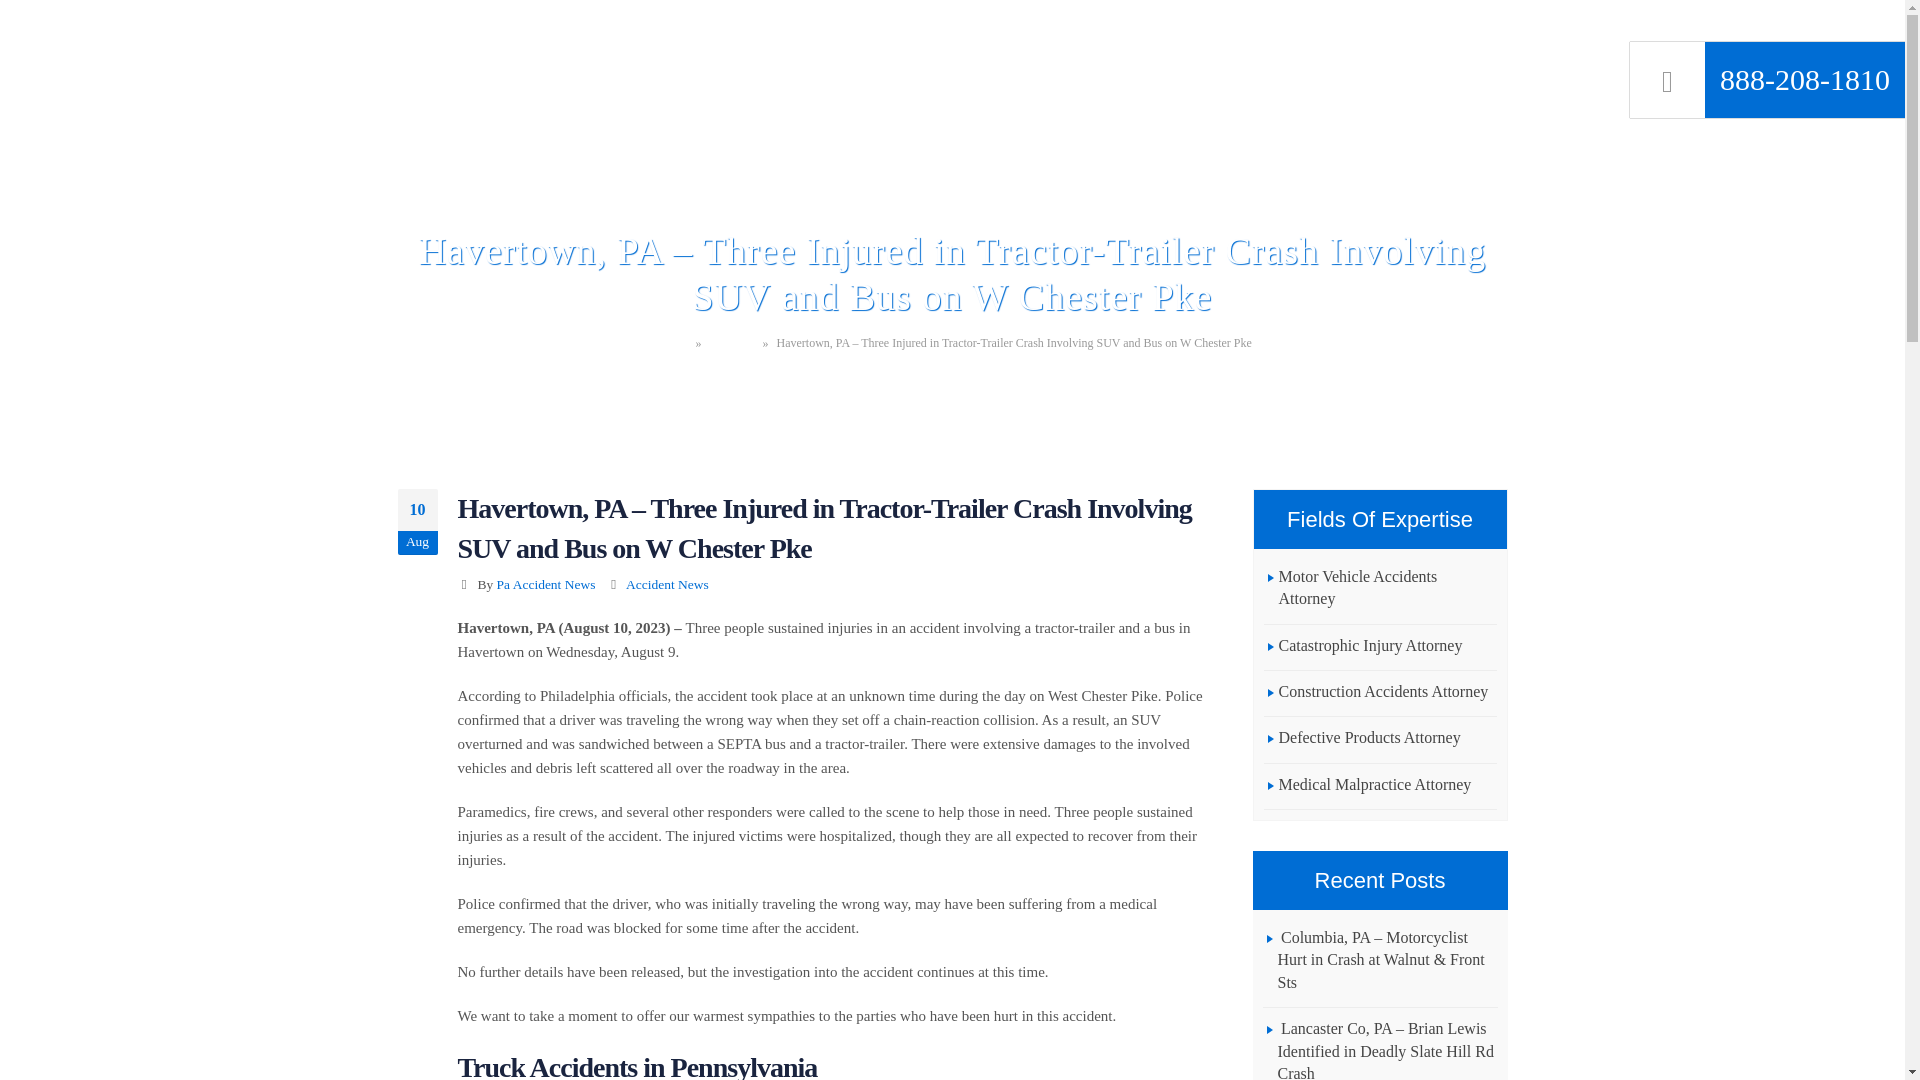 Image resolution: width=1920 pixels, height=1080 pixels. What do you see at coordinates (546, 584) in the screenshot?
I see `Posts by Pa Accident News` at bounding box center [546, 584].